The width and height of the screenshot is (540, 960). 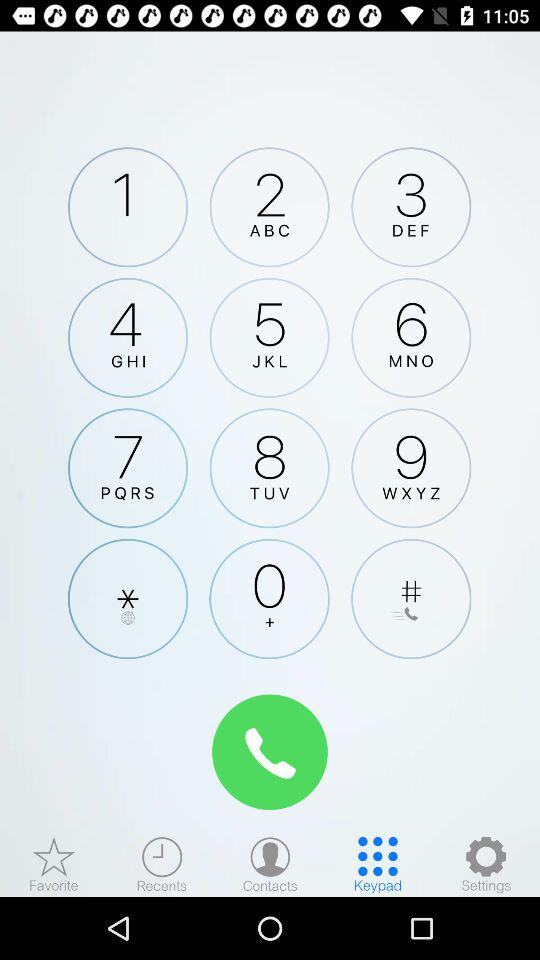 What do you see at coordinates (270, 752) in the screenshot?
I see `call` at bounding box center [270, 752].